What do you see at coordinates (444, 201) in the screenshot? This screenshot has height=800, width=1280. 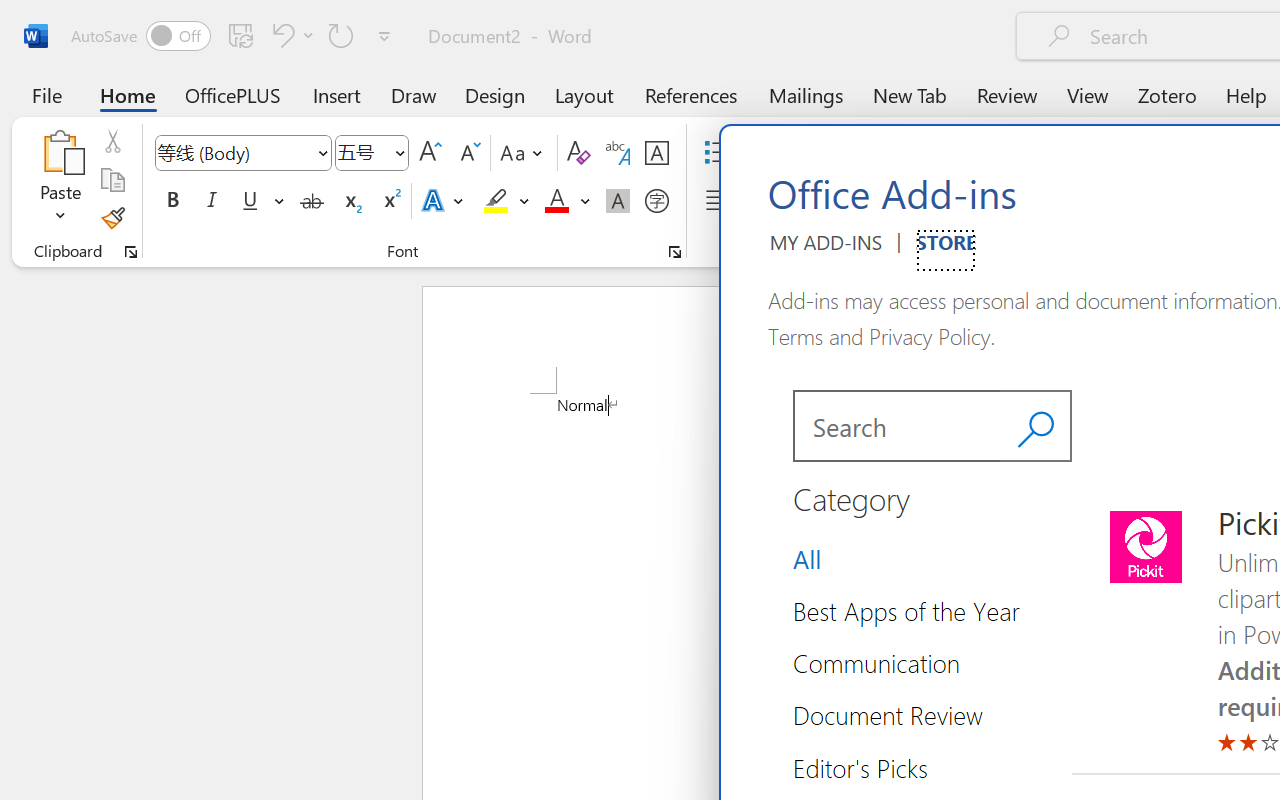 I see `Text Effects and Typography` at bounding box center [444, 201].